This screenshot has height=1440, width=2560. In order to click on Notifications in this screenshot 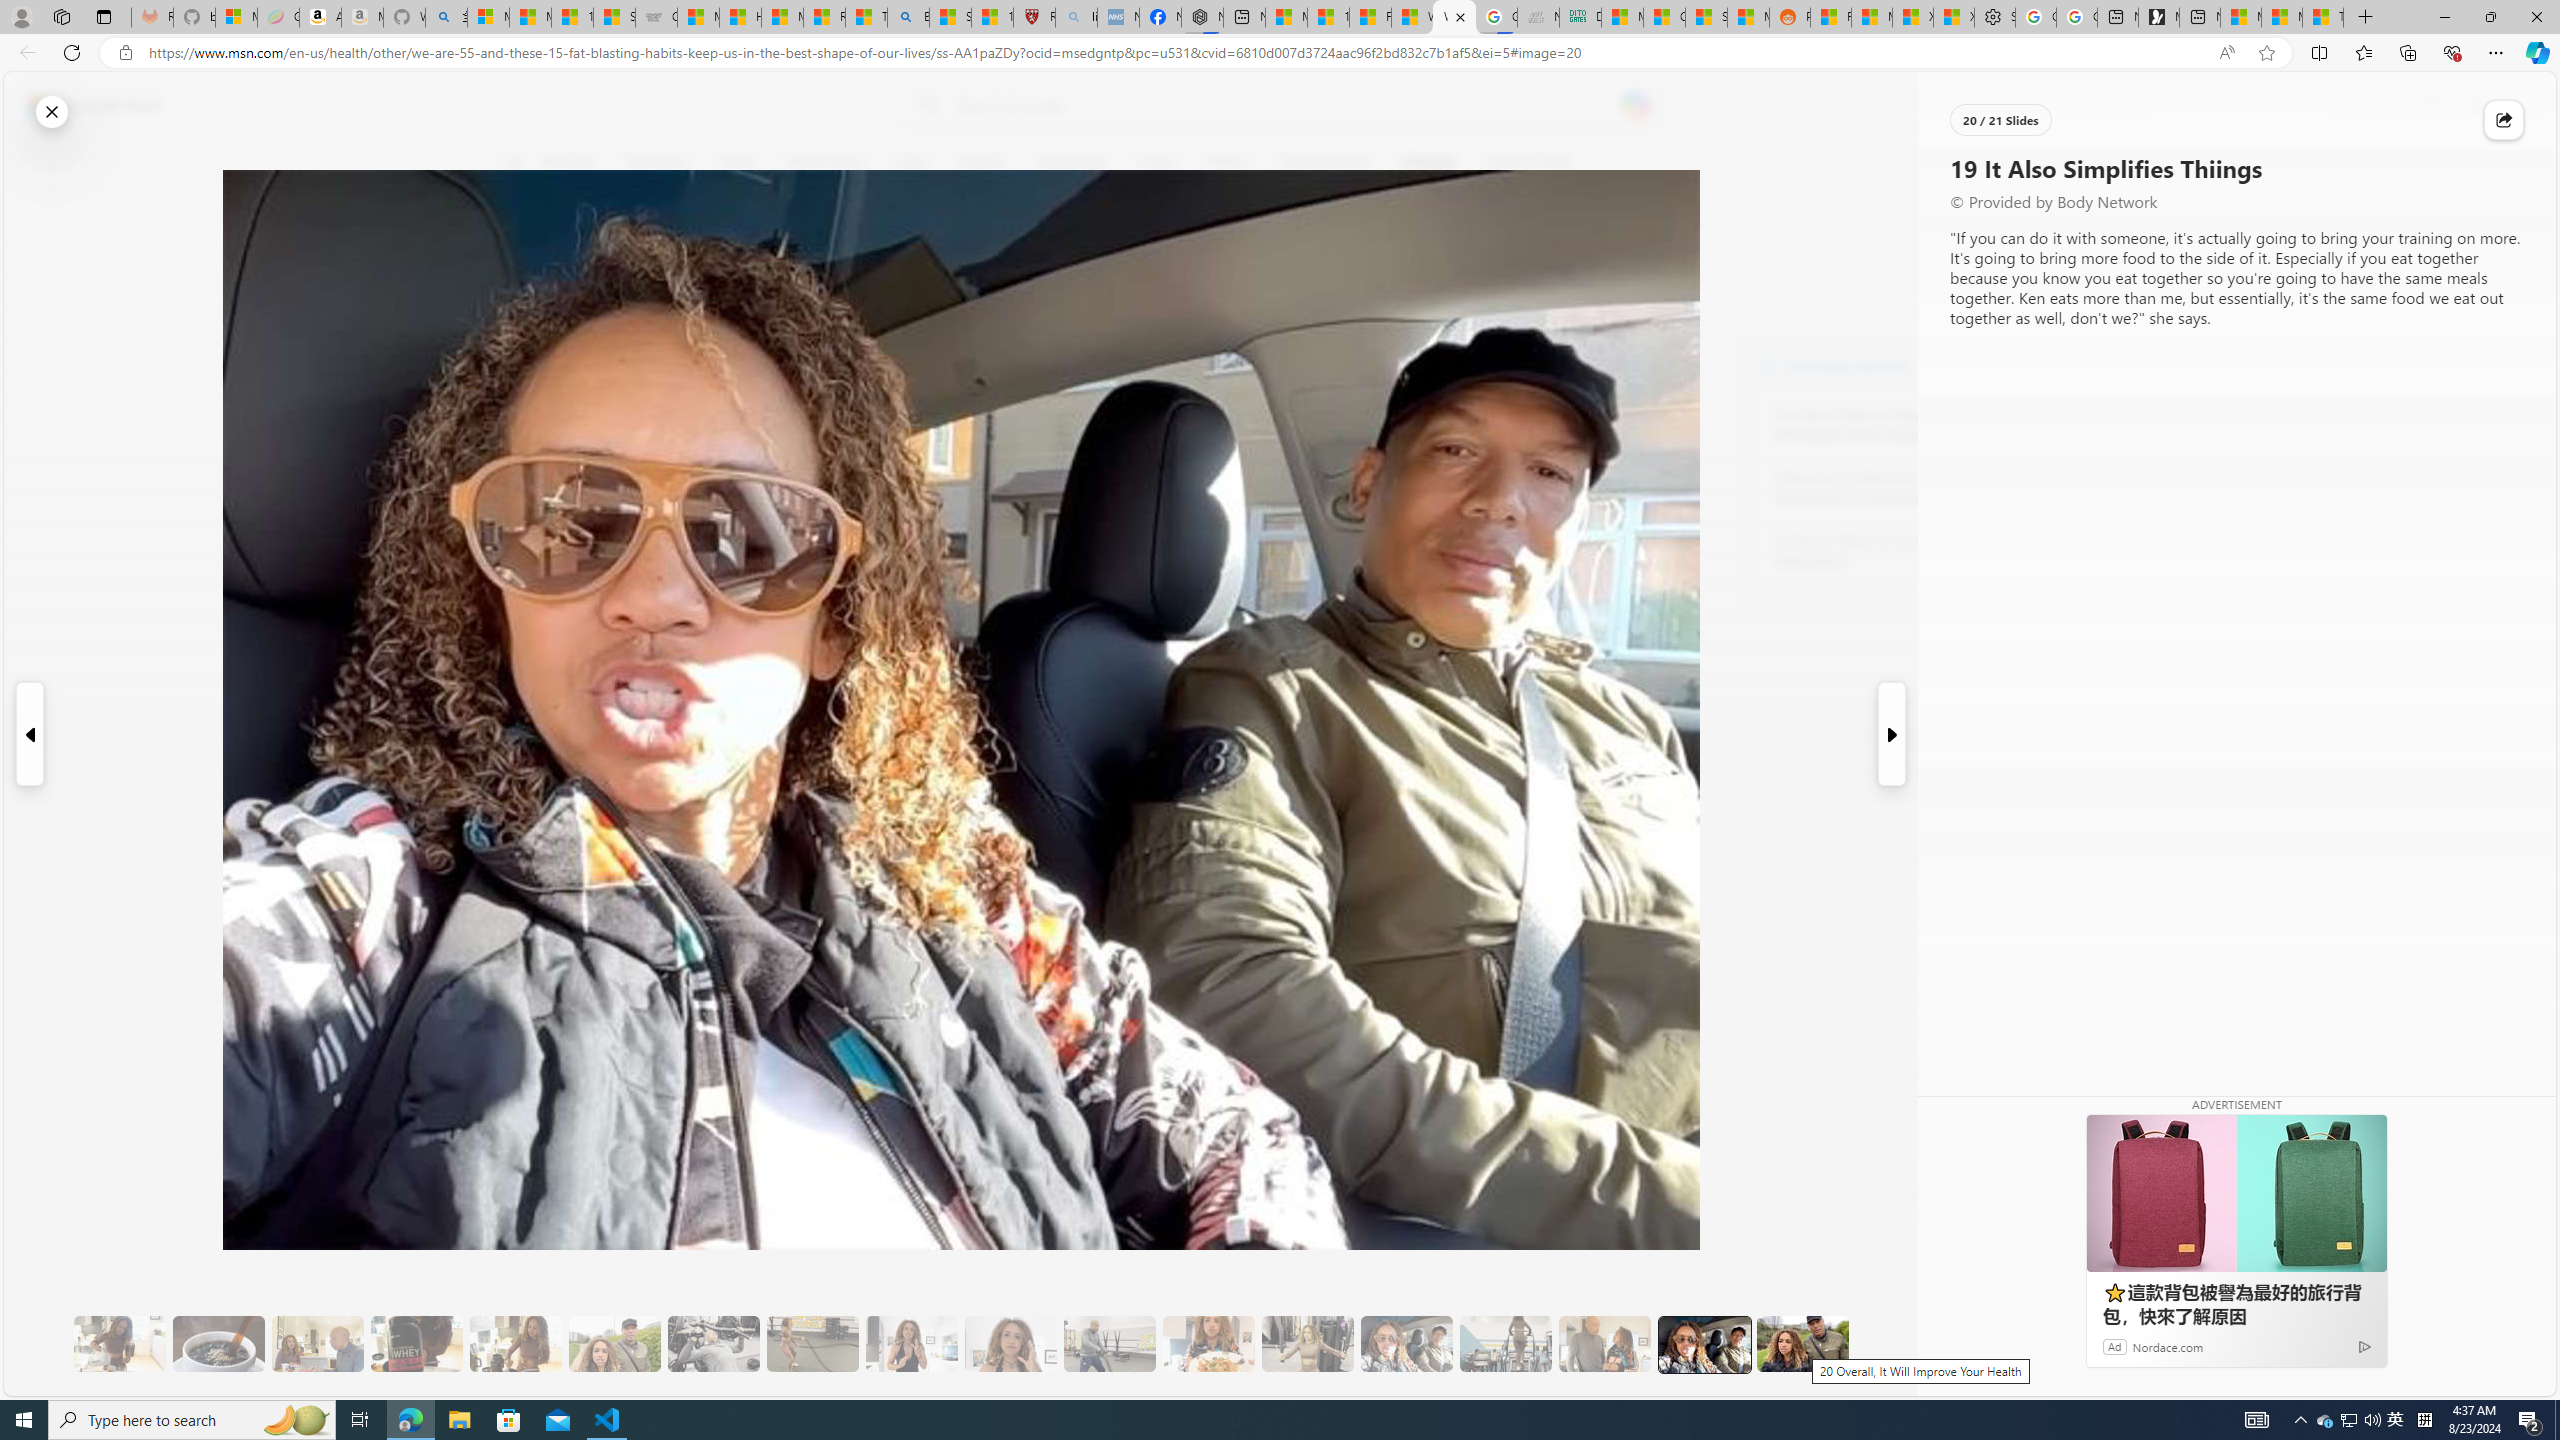, I will do `click(2471, 106)`.